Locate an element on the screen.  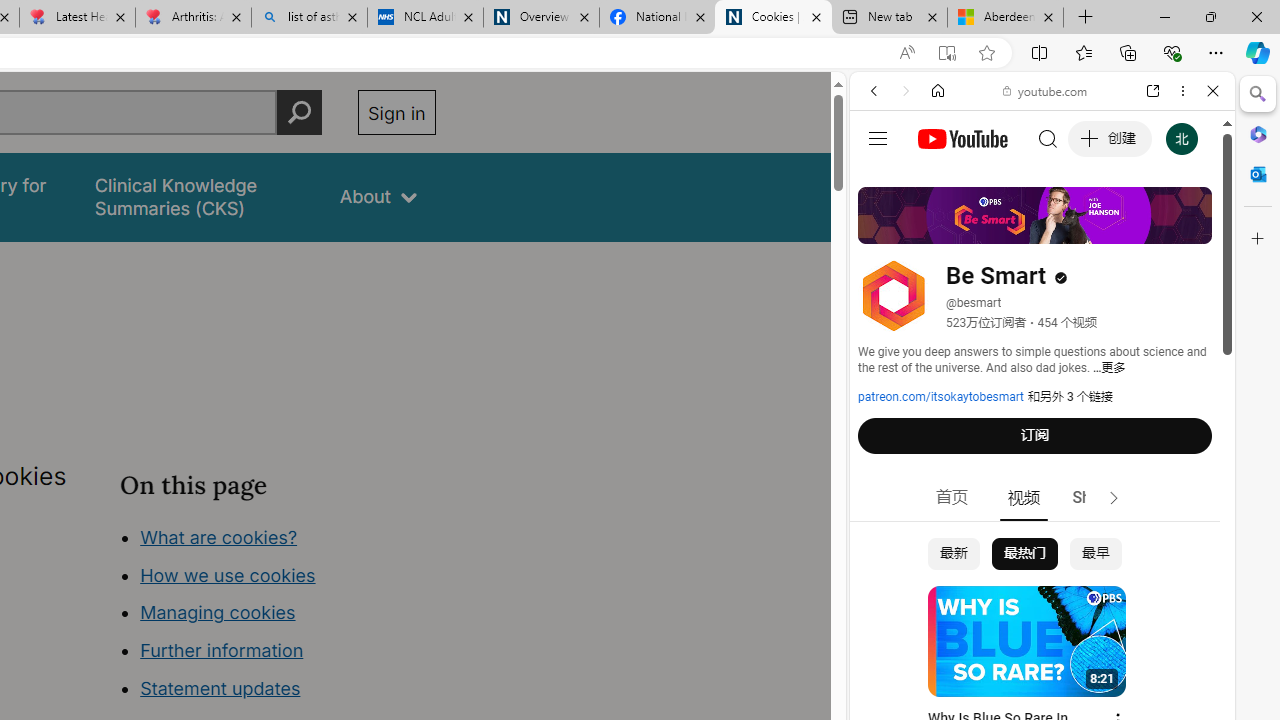
Perform search is located at coordinates (299, 112).